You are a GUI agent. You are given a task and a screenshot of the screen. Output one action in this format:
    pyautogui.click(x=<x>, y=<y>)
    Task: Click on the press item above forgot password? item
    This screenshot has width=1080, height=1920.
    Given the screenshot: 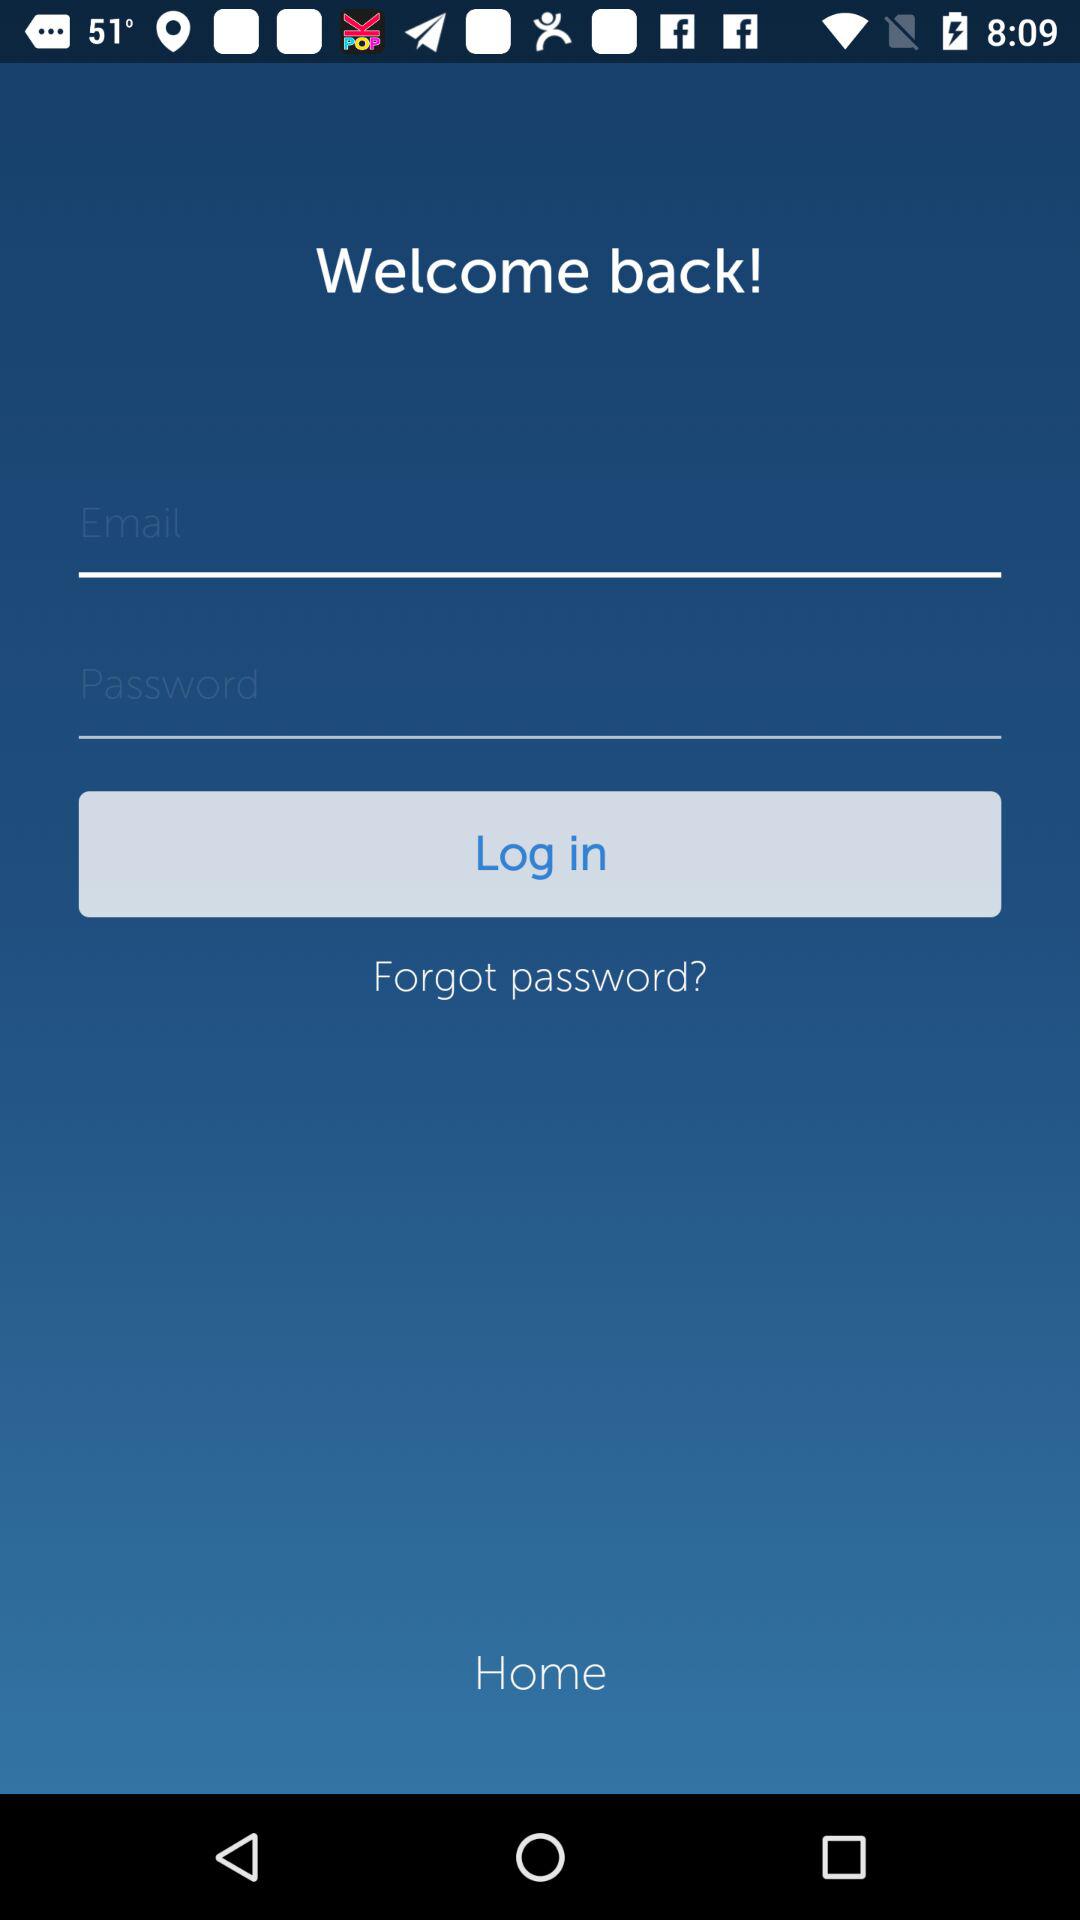 What is the action you would take?
    pyautogui.click(x=540, y=854)
    